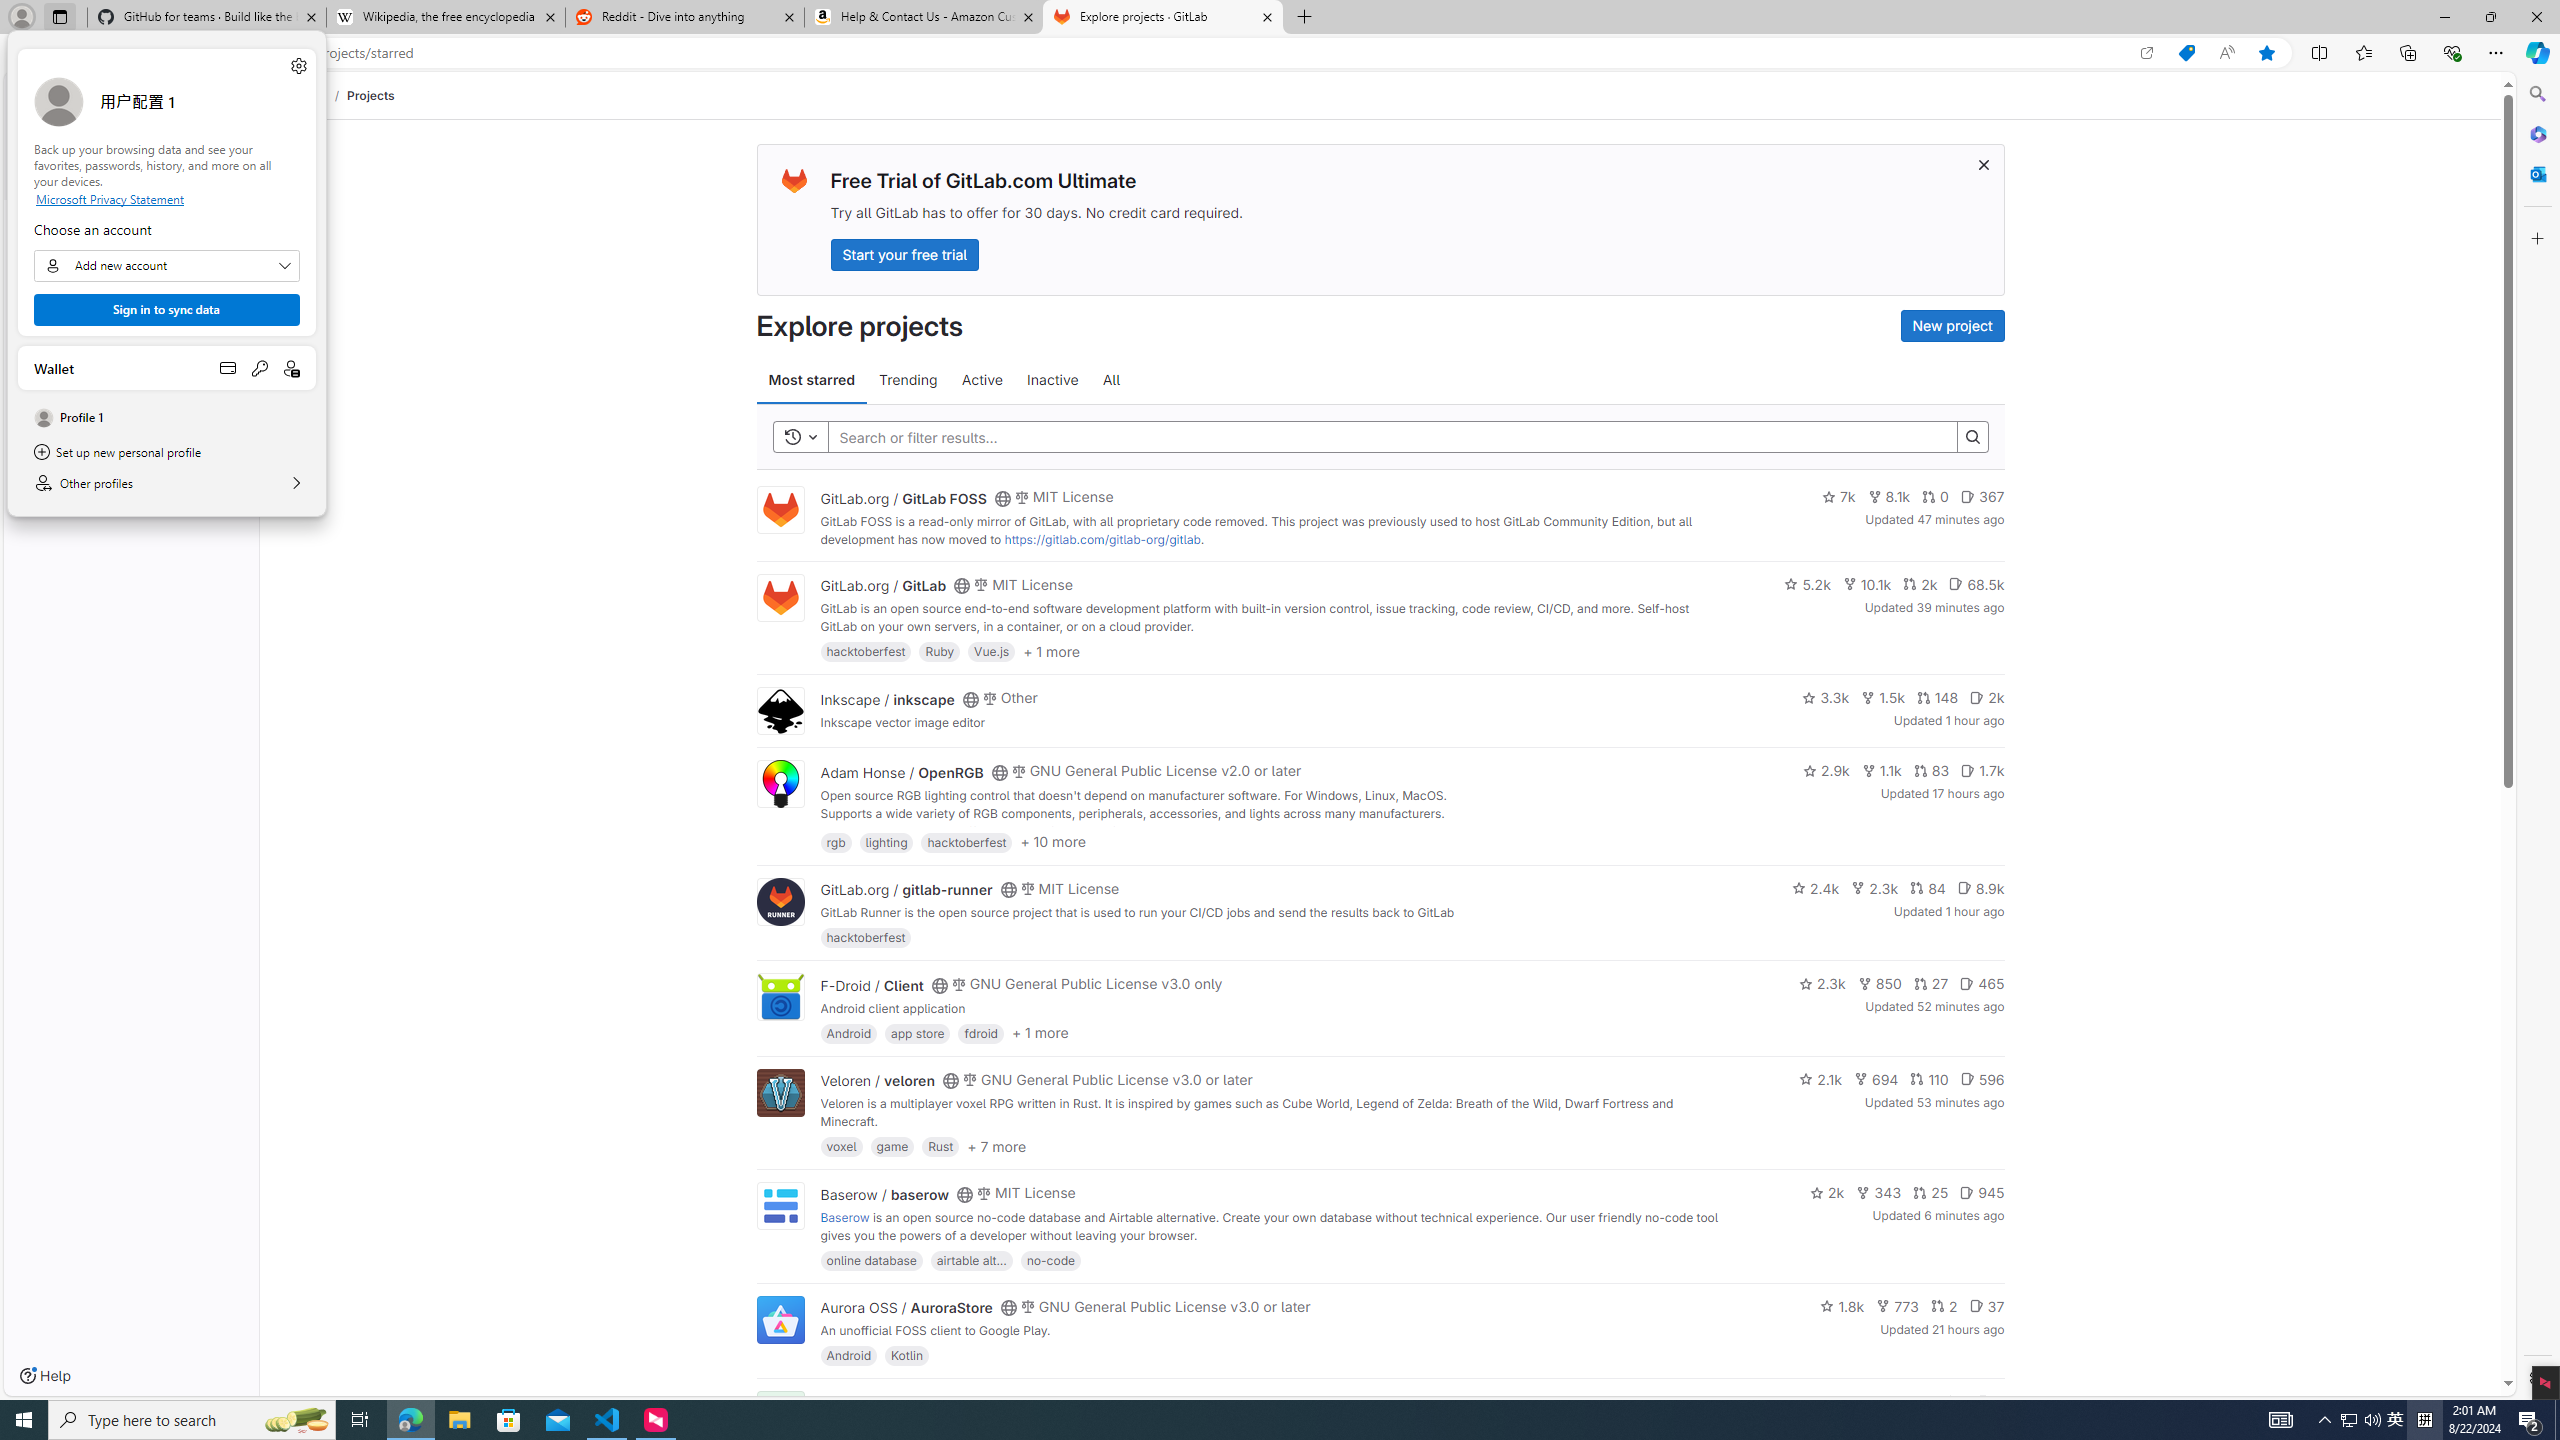 The height and width of the screenshot is (1440, 2560). Describe the element at coordinates (801, 436) in the screenshot. I see `Toggle history` at that location.